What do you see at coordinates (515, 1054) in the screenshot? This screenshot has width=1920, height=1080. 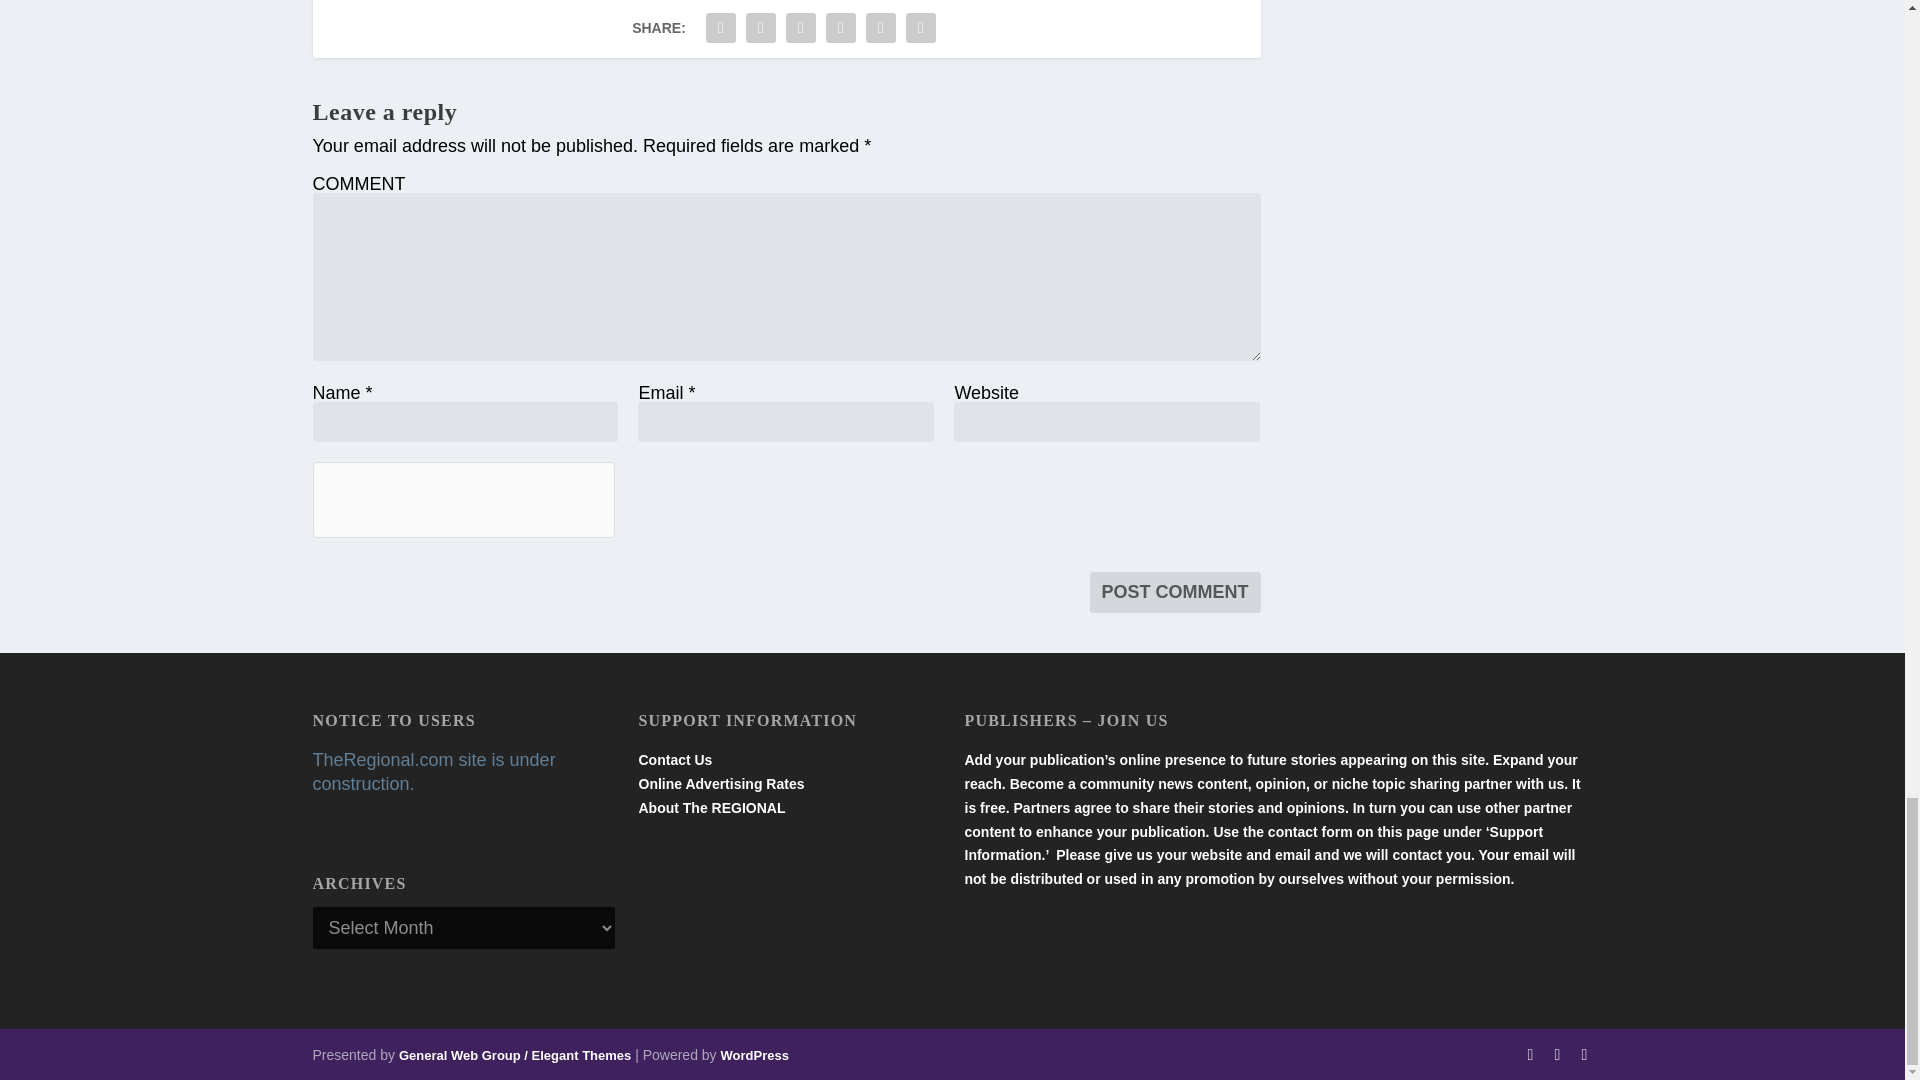 I see `Premium WordPress Themes` at bounding box center [515, 1054].